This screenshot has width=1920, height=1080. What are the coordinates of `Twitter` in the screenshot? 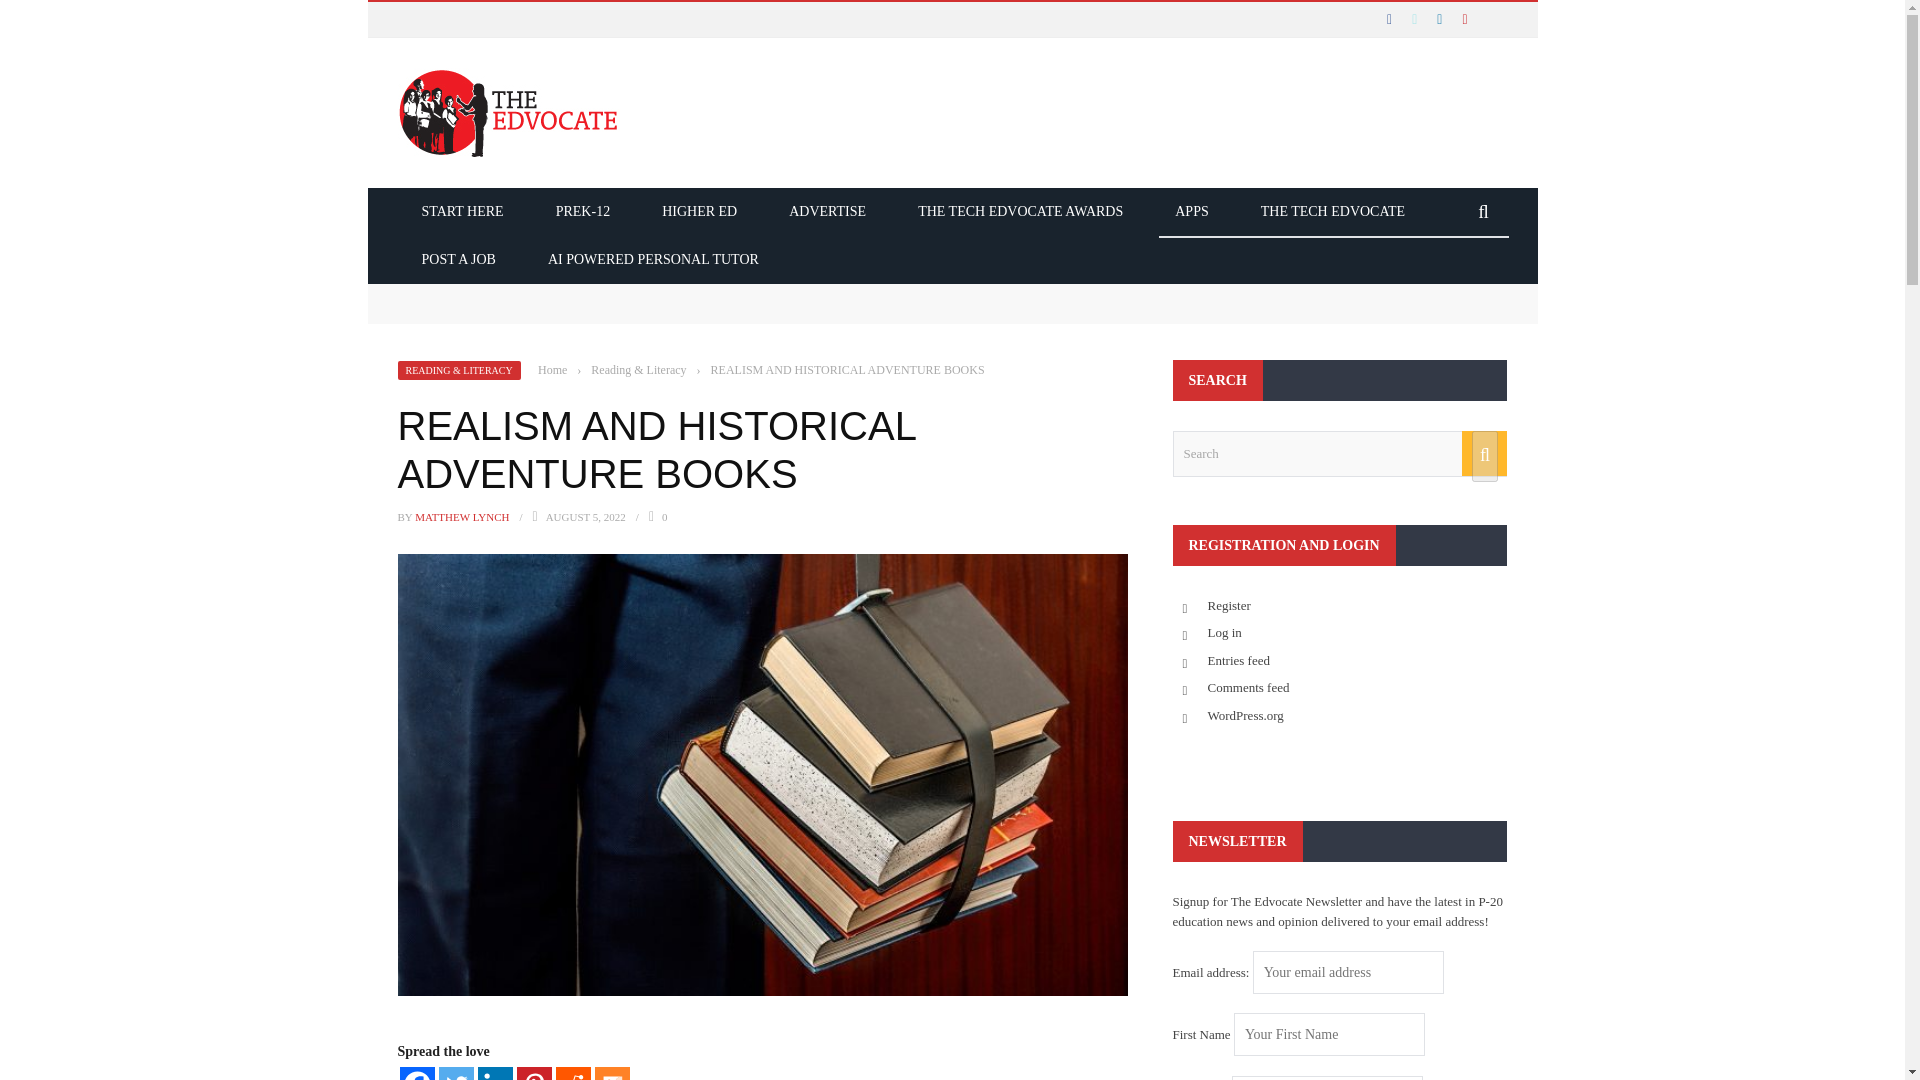 It's located at (454, 1074).